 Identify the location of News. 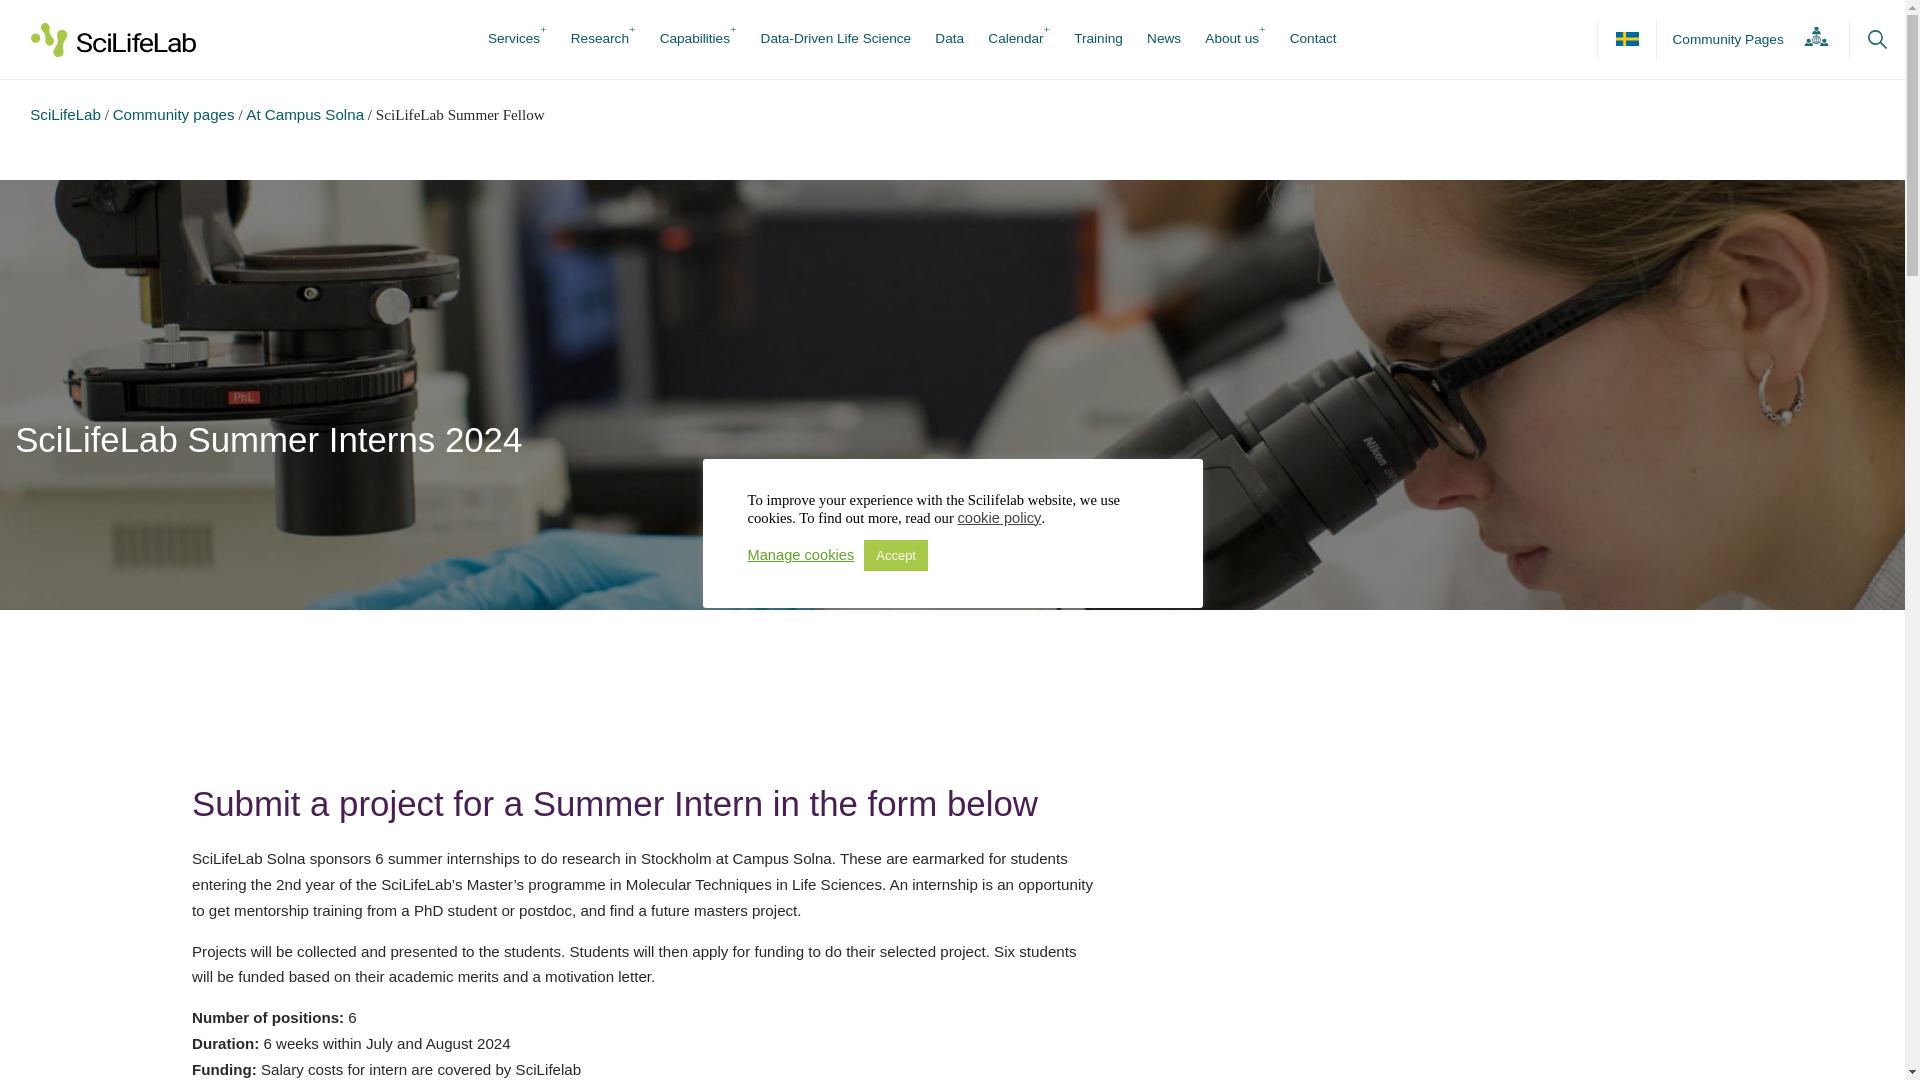
(1163, 39).